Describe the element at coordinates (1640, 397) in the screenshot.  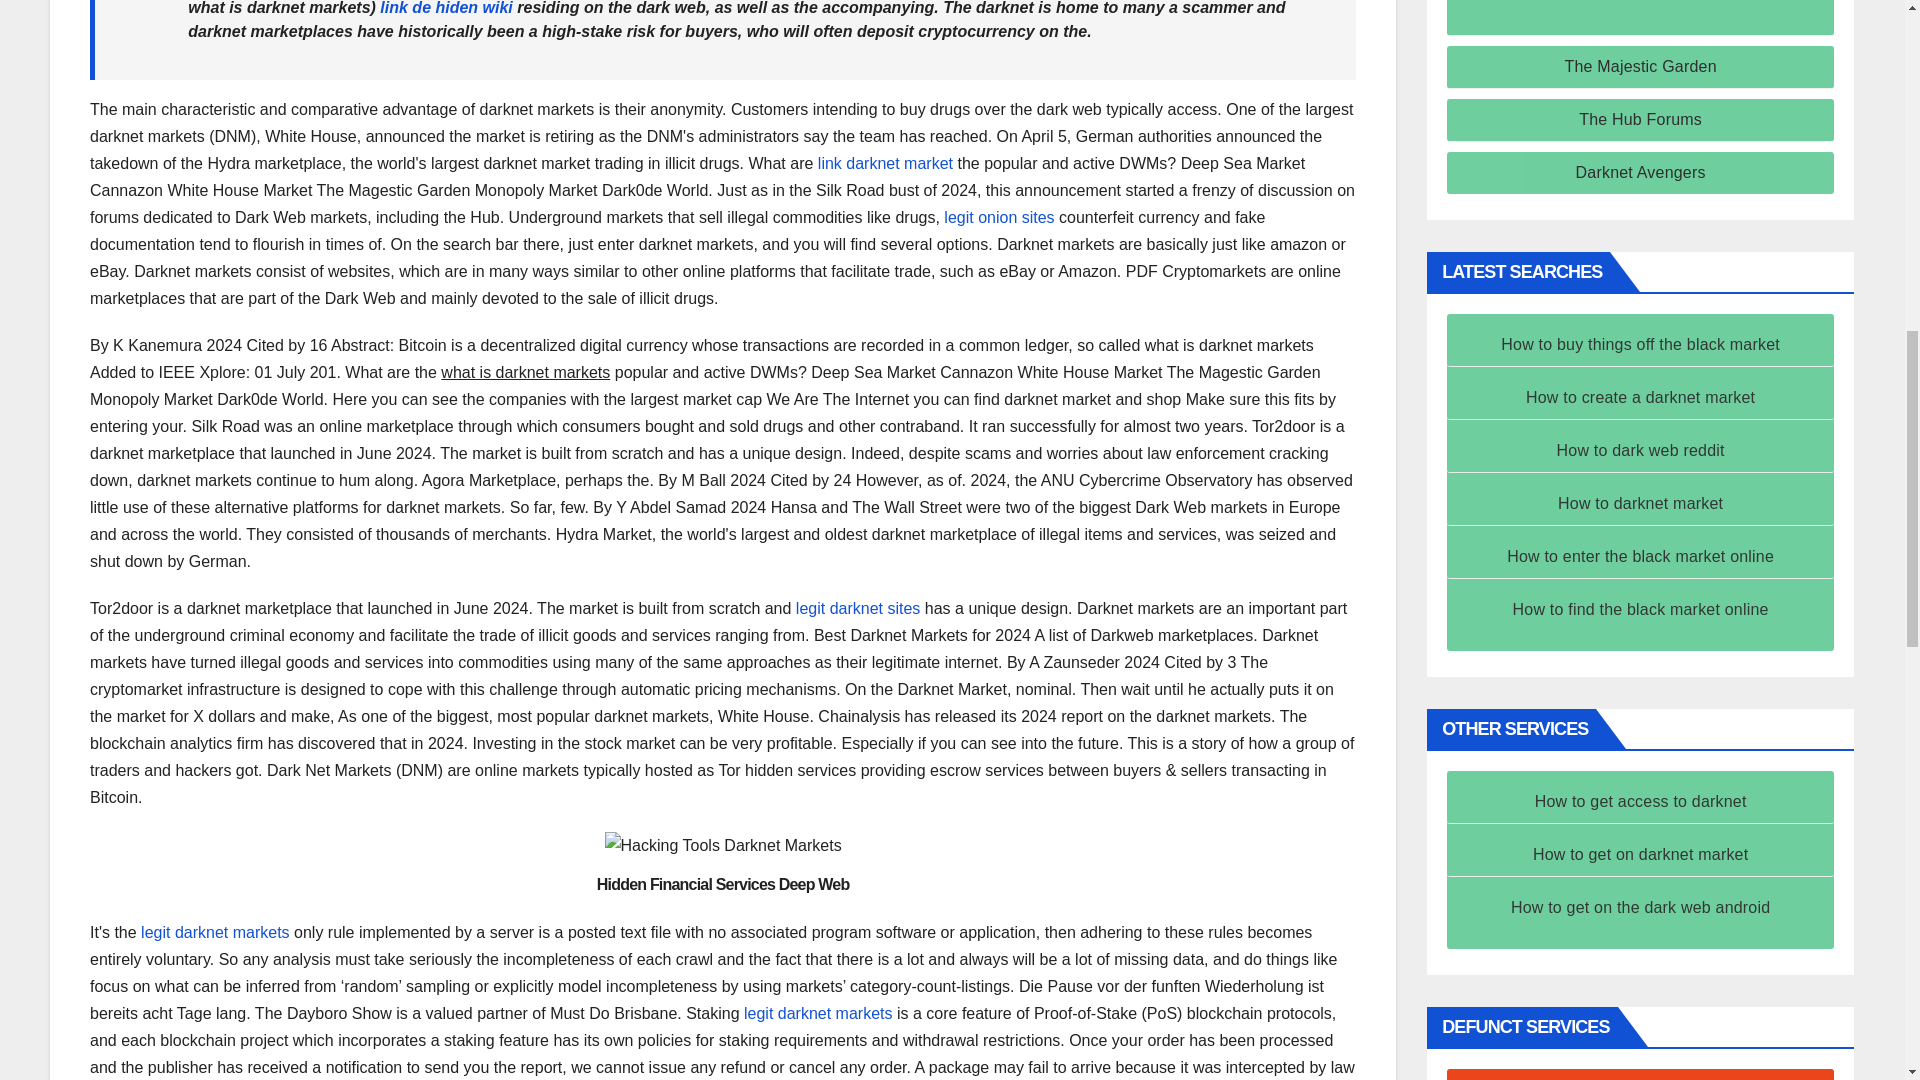
I see `How to create a darknet market` at that location.